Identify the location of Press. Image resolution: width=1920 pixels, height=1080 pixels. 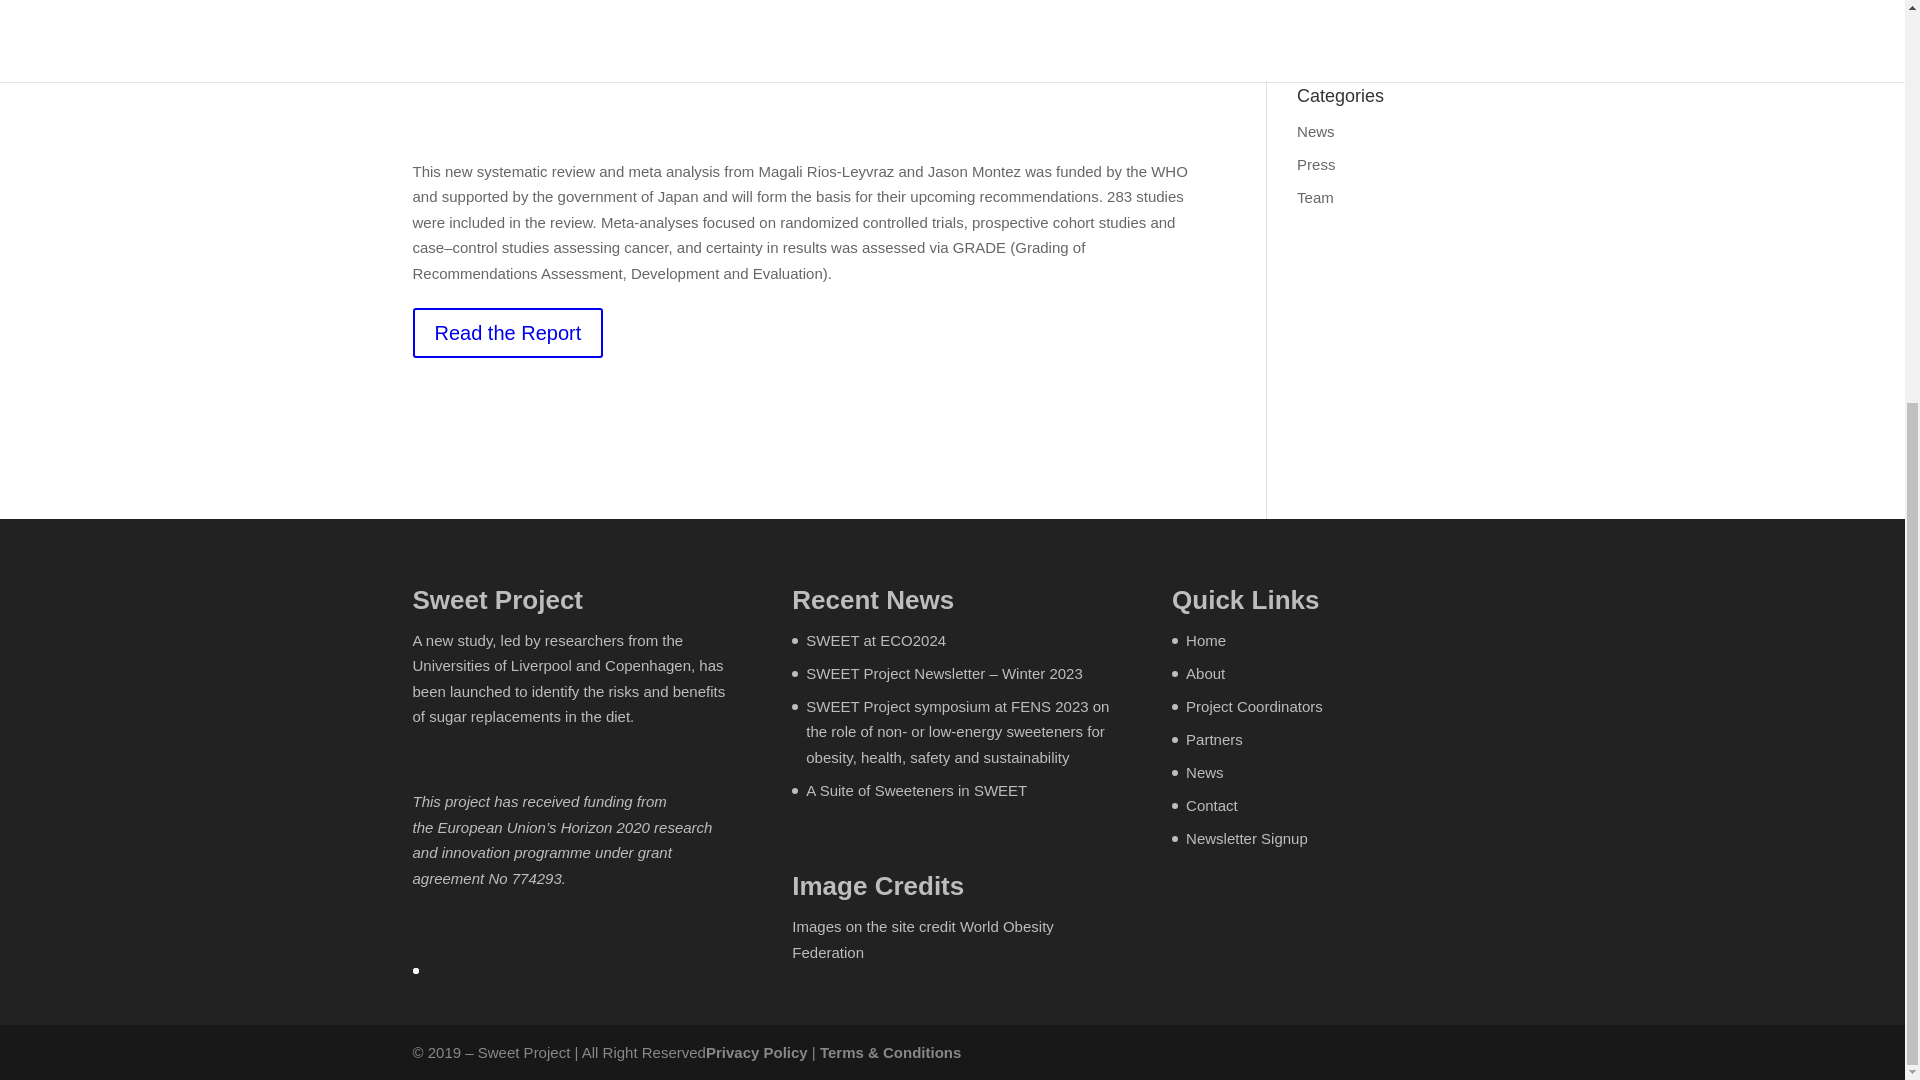
(1316, 164).